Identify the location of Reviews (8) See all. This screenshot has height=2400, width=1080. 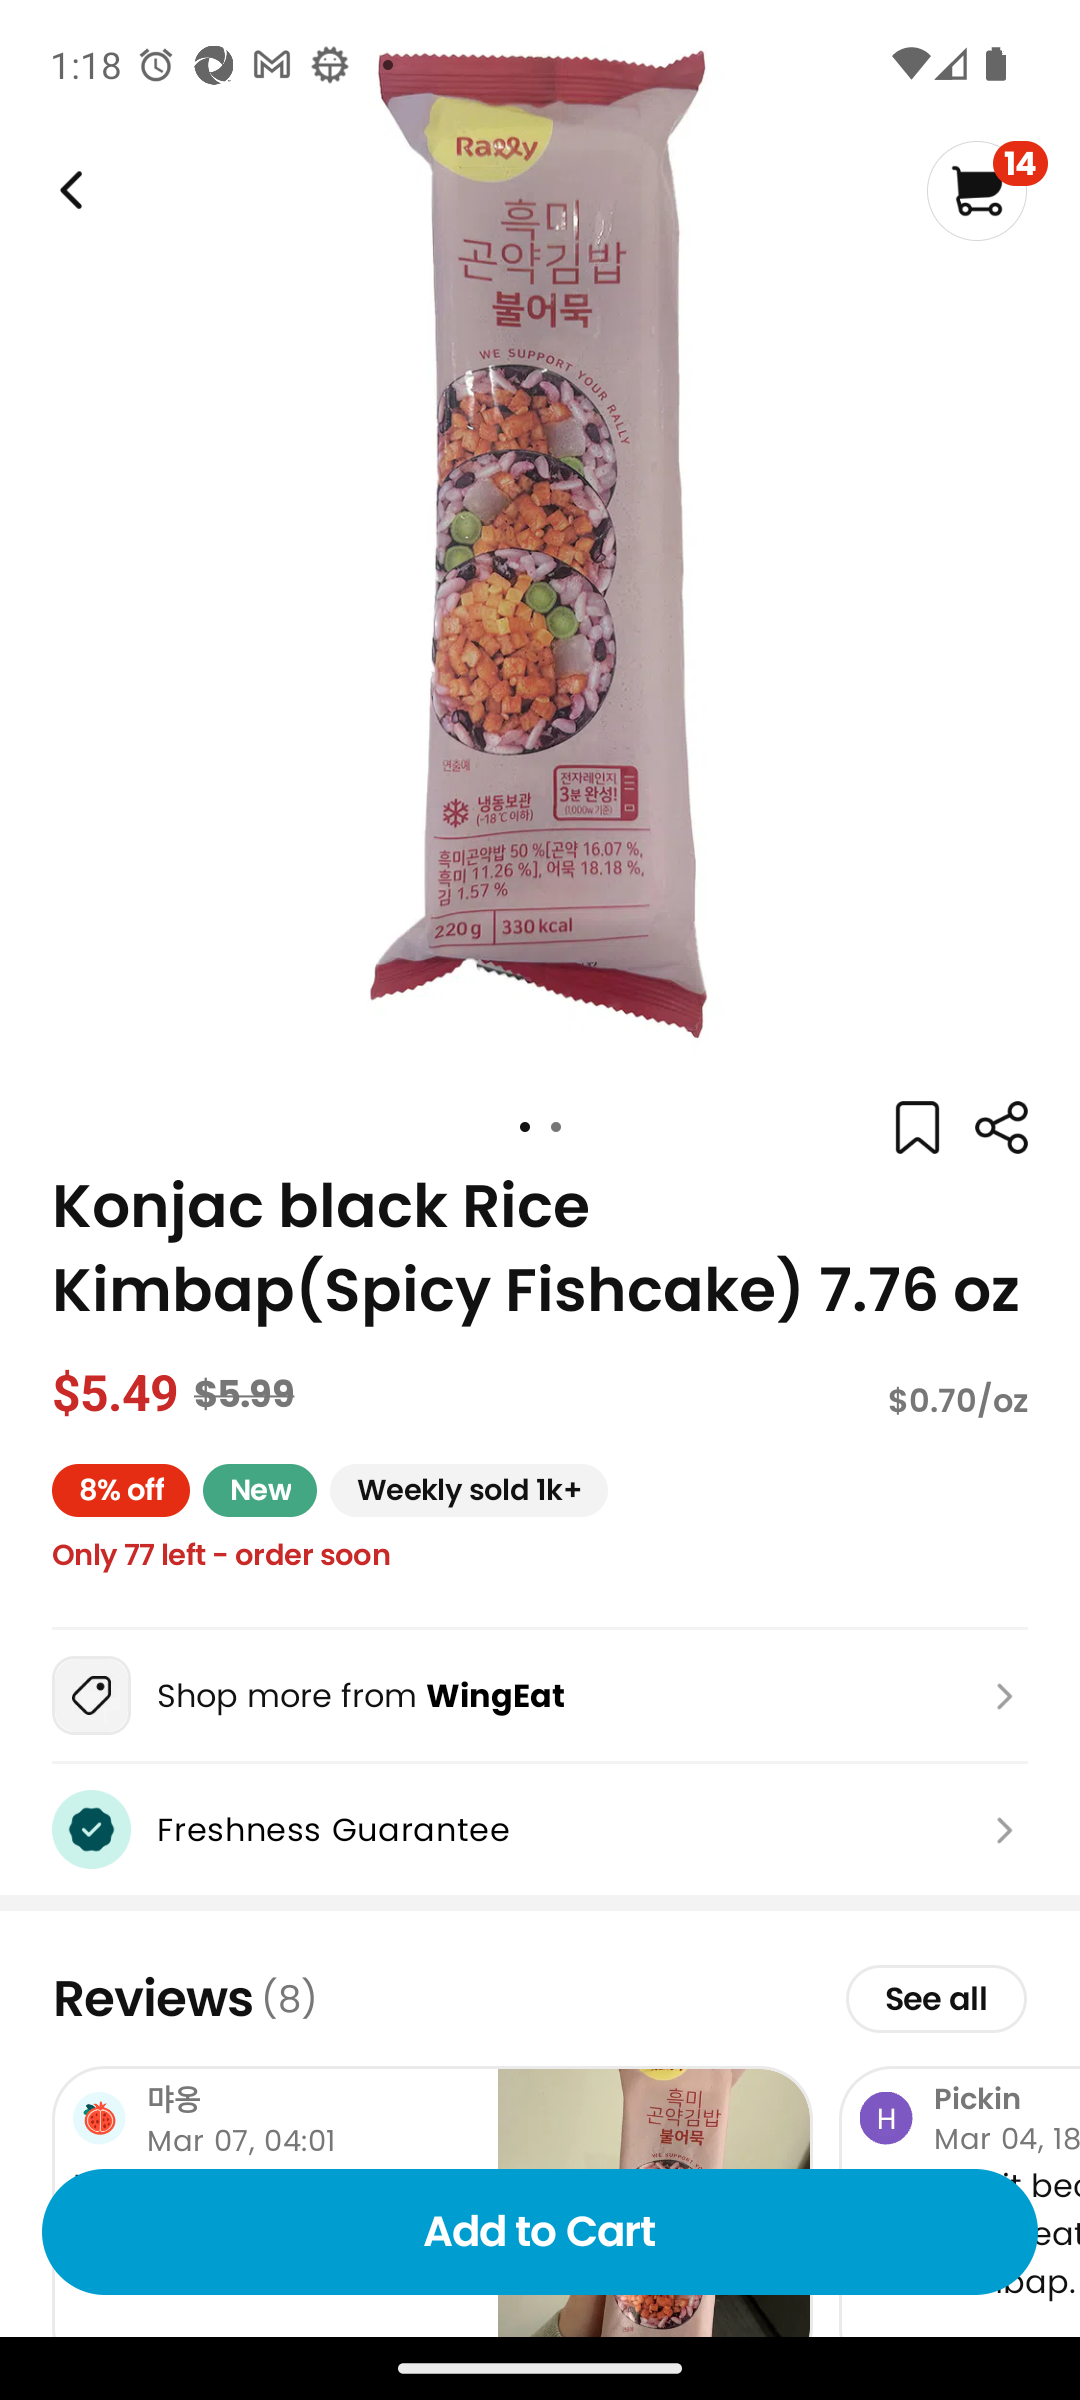
(540, 1999).